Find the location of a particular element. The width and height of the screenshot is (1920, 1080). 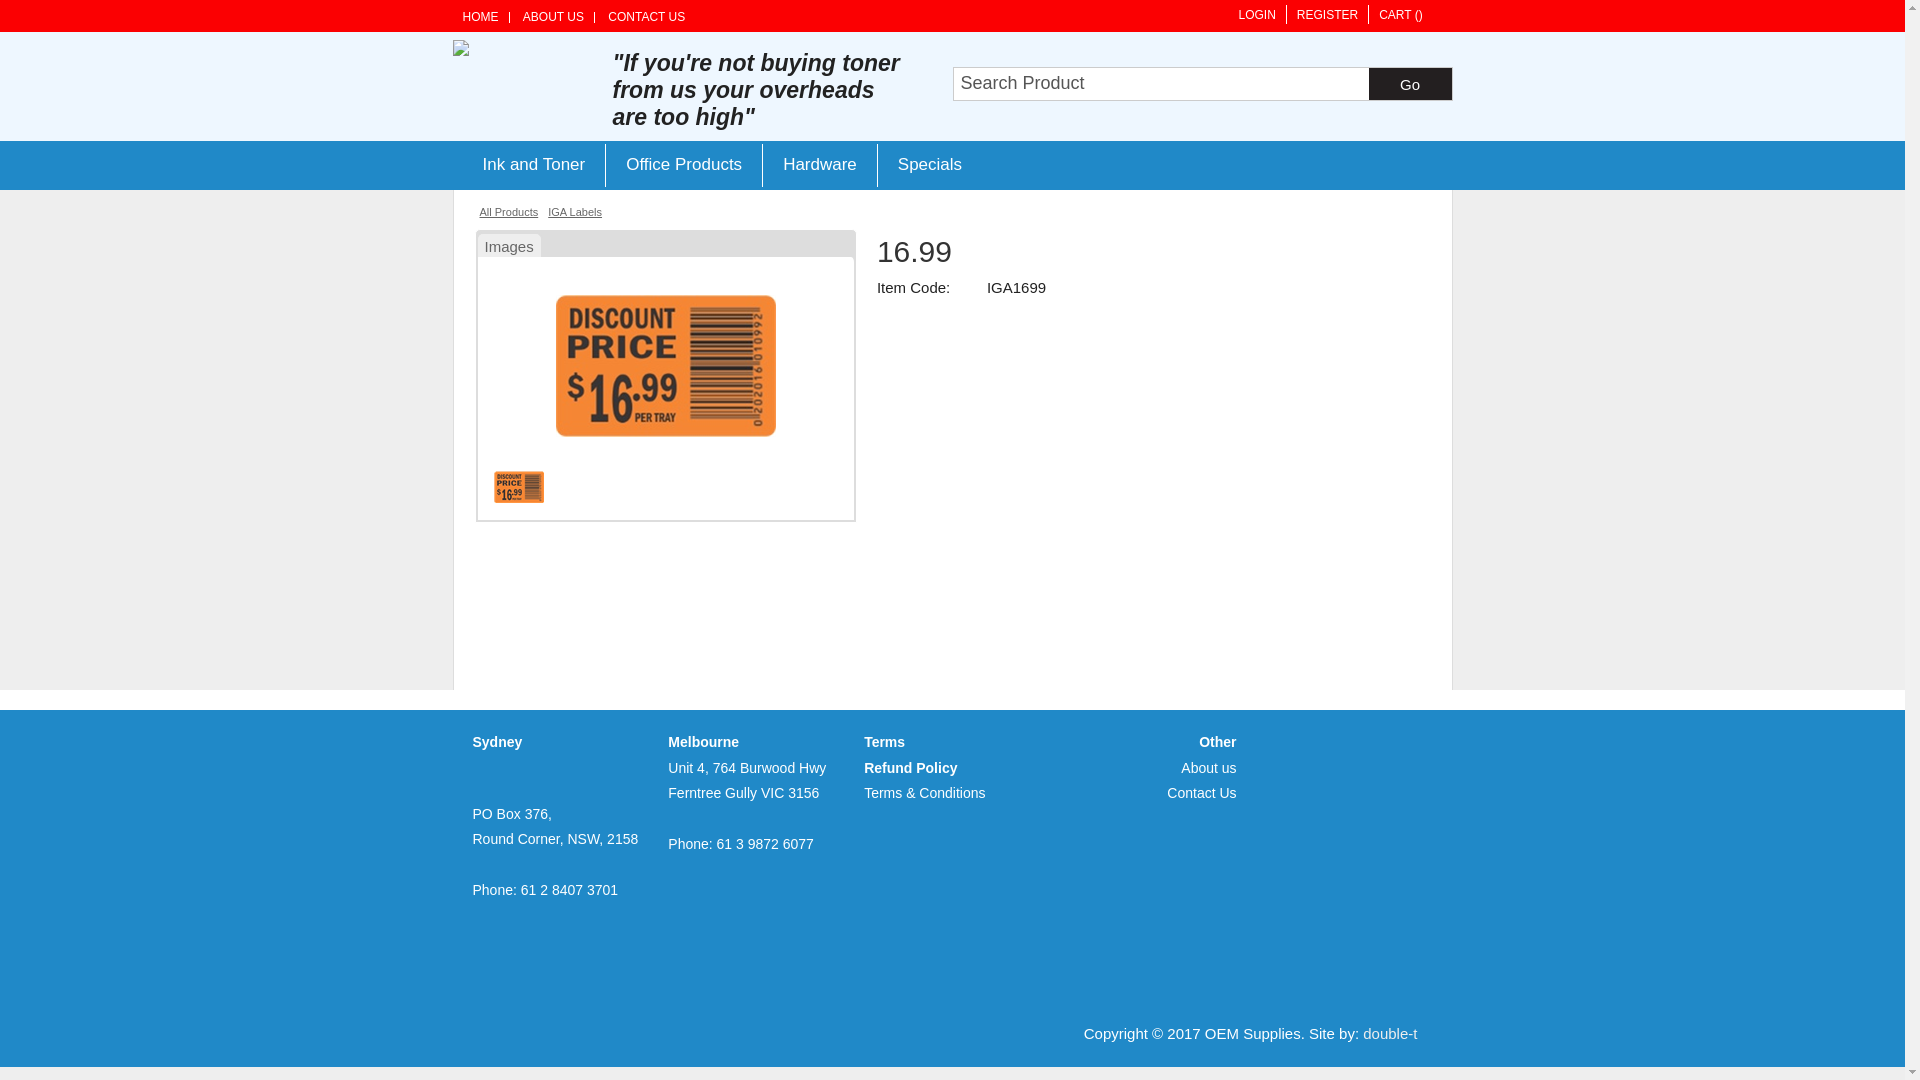

Show this Image is located at coordinates (518, 487).